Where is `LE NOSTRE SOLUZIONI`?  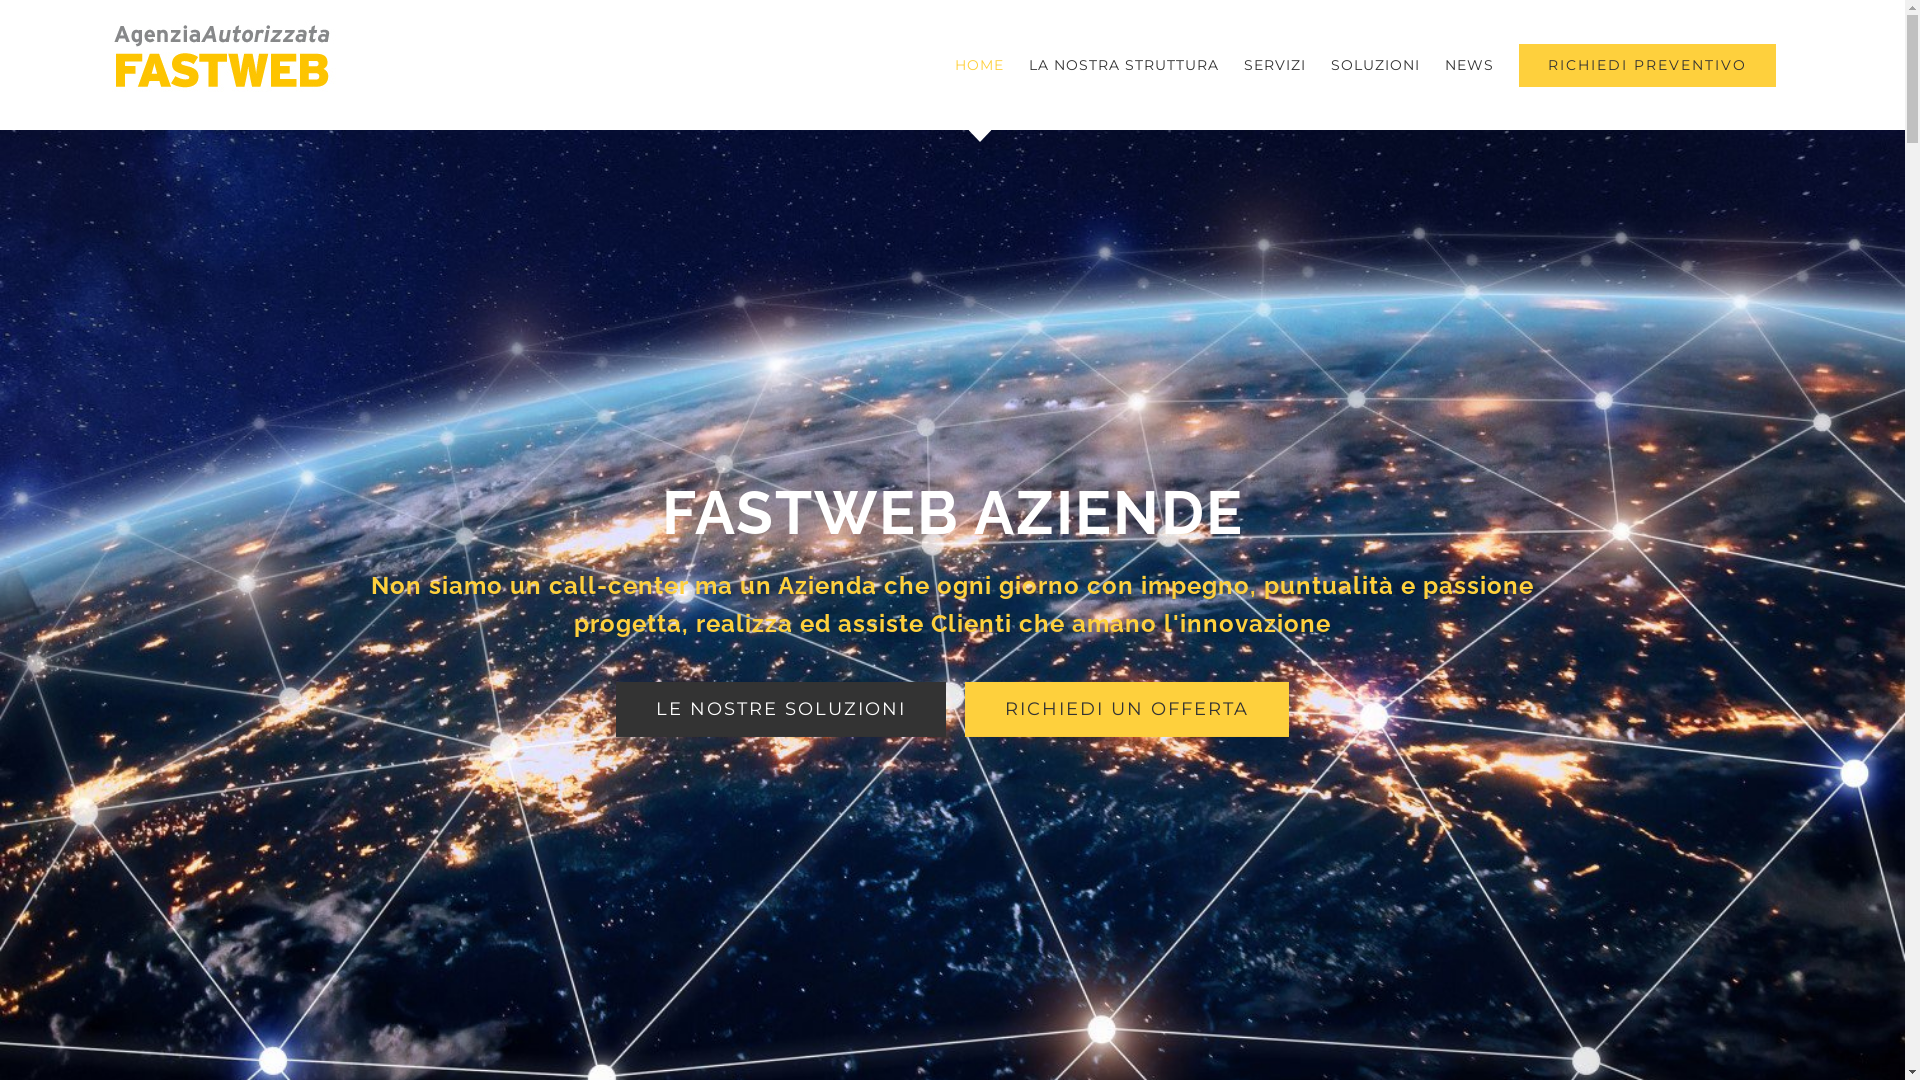 LE NOSTRE SOLUZIONI is located at coordinates (781, 710).